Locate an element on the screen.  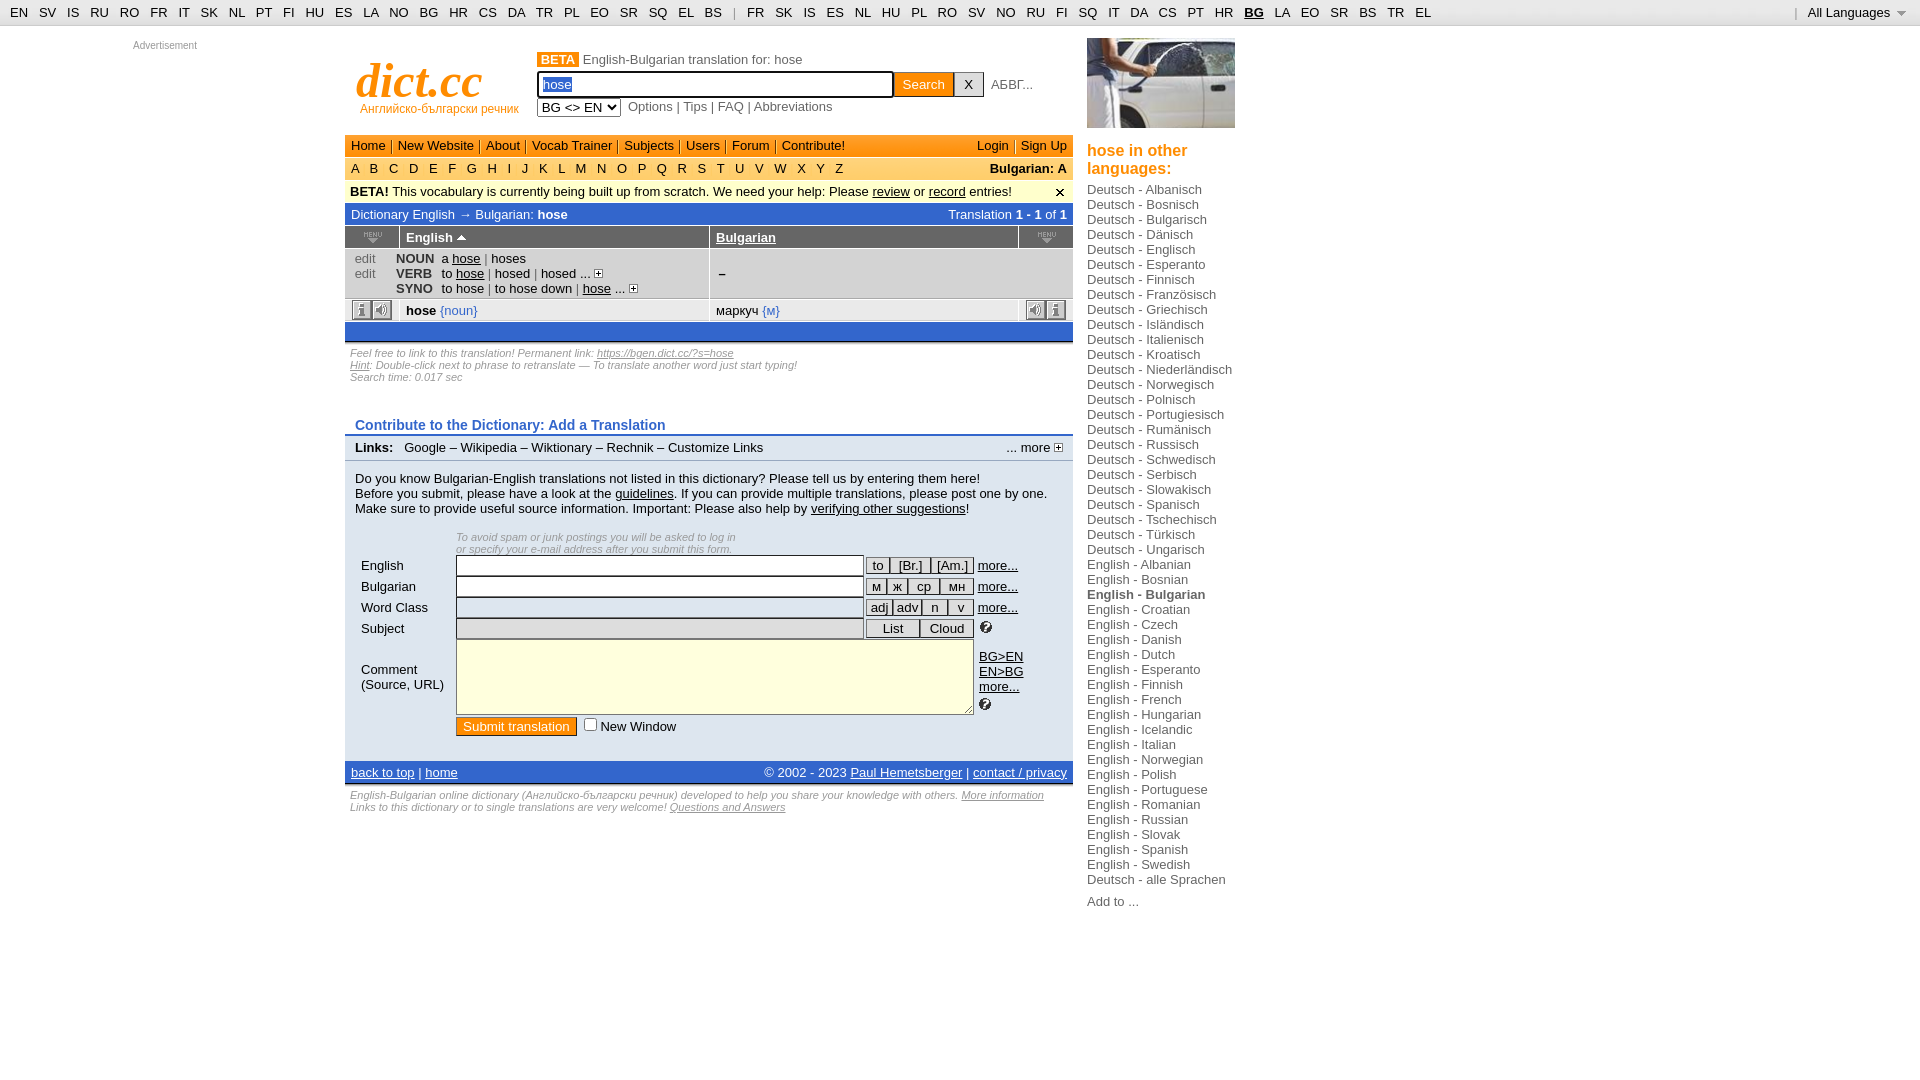
About is located at coordinates (503, 146).